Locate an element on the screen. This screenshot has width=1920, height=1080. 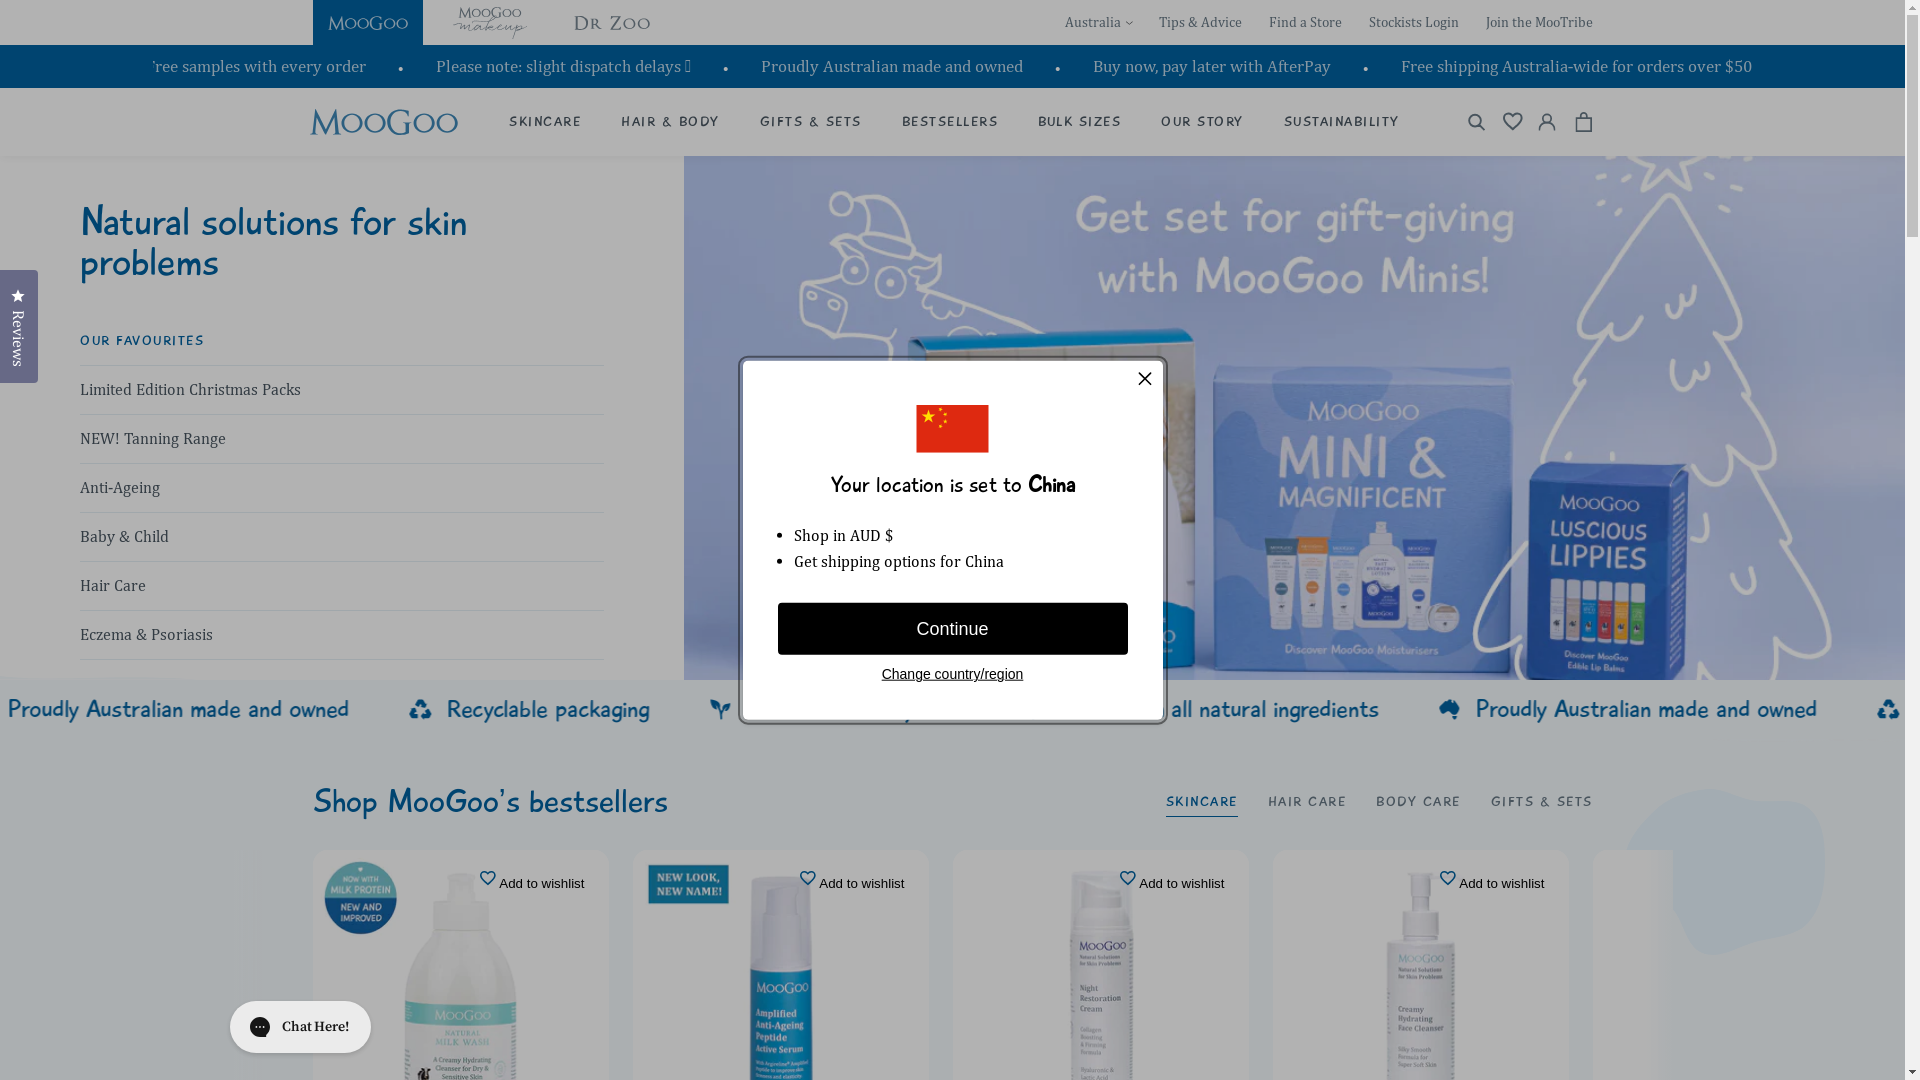
GIFTS & SETS is located at coordinates (811, 122).